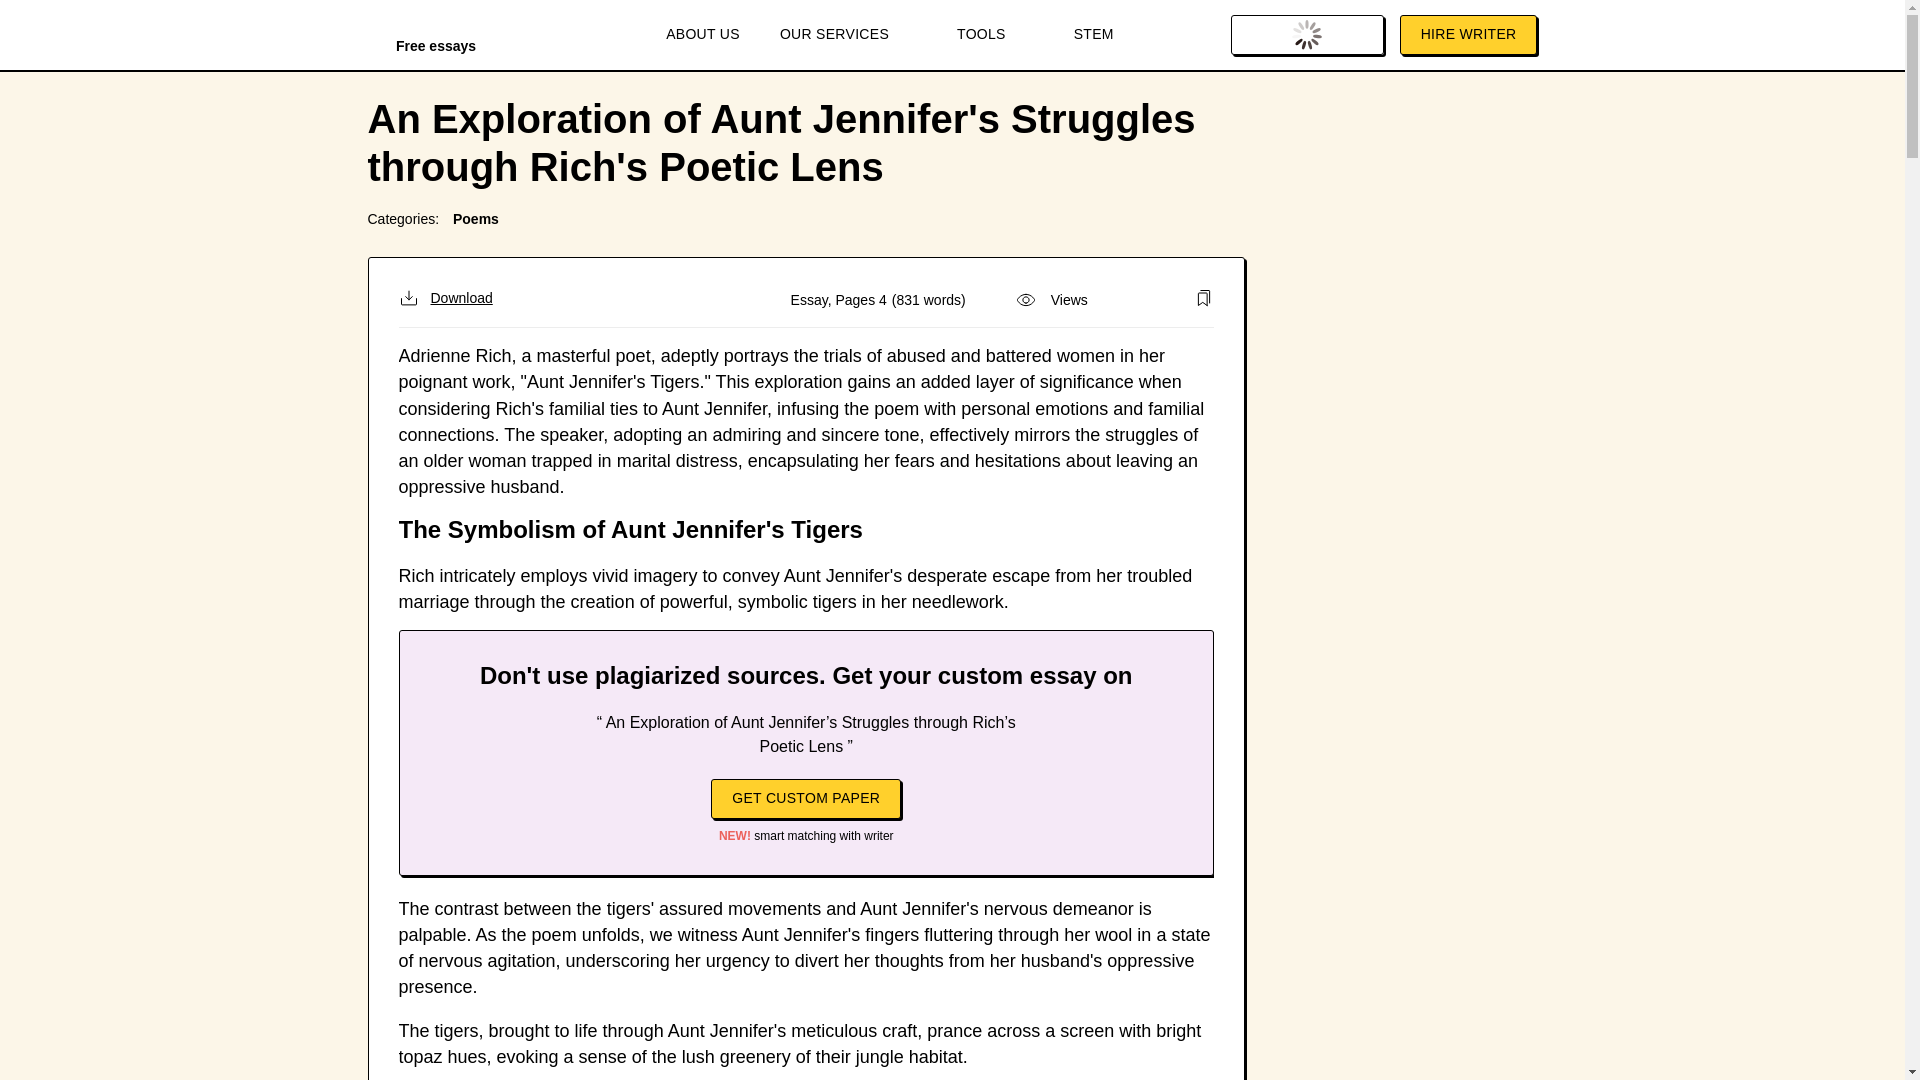 The image size is (1920, 1080). I want to click on STEM, so click(1094, 35).